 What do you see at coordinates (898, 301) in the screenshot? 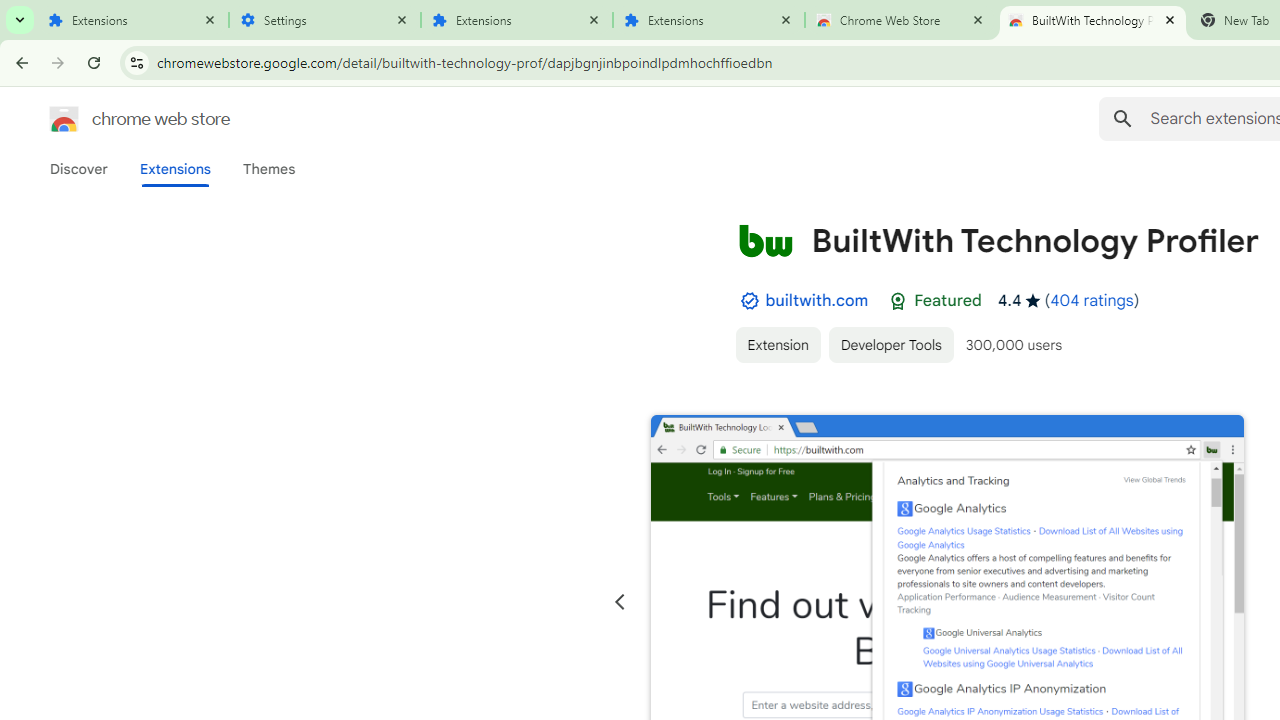
I see `Featured Badge` at bounding box center [898, 301].